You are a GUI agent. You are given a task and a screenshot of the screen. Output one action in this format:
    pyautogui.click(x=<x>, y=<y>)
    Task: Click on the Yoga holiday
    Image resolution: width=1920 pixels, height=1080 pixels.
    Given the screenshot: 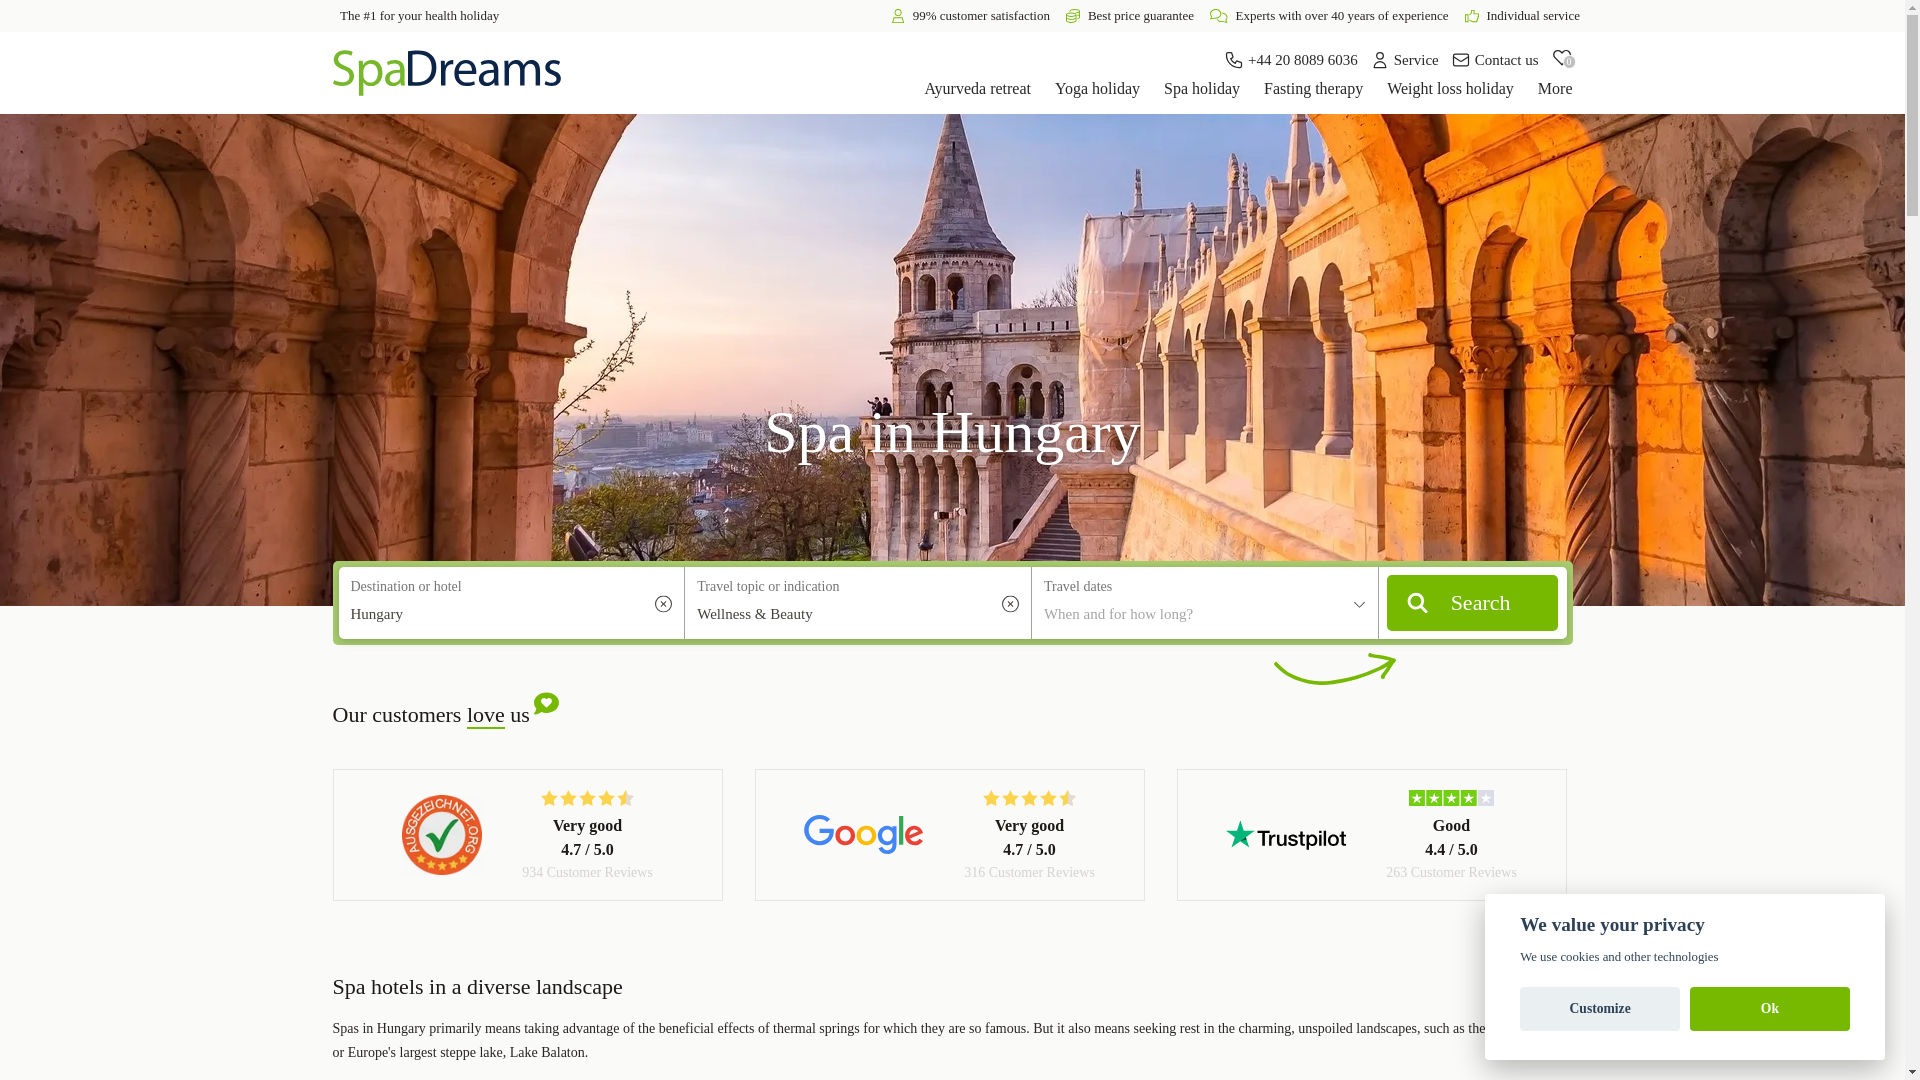 What is the action you would take?
    pyautogui.click(x=1097, y=88)
    